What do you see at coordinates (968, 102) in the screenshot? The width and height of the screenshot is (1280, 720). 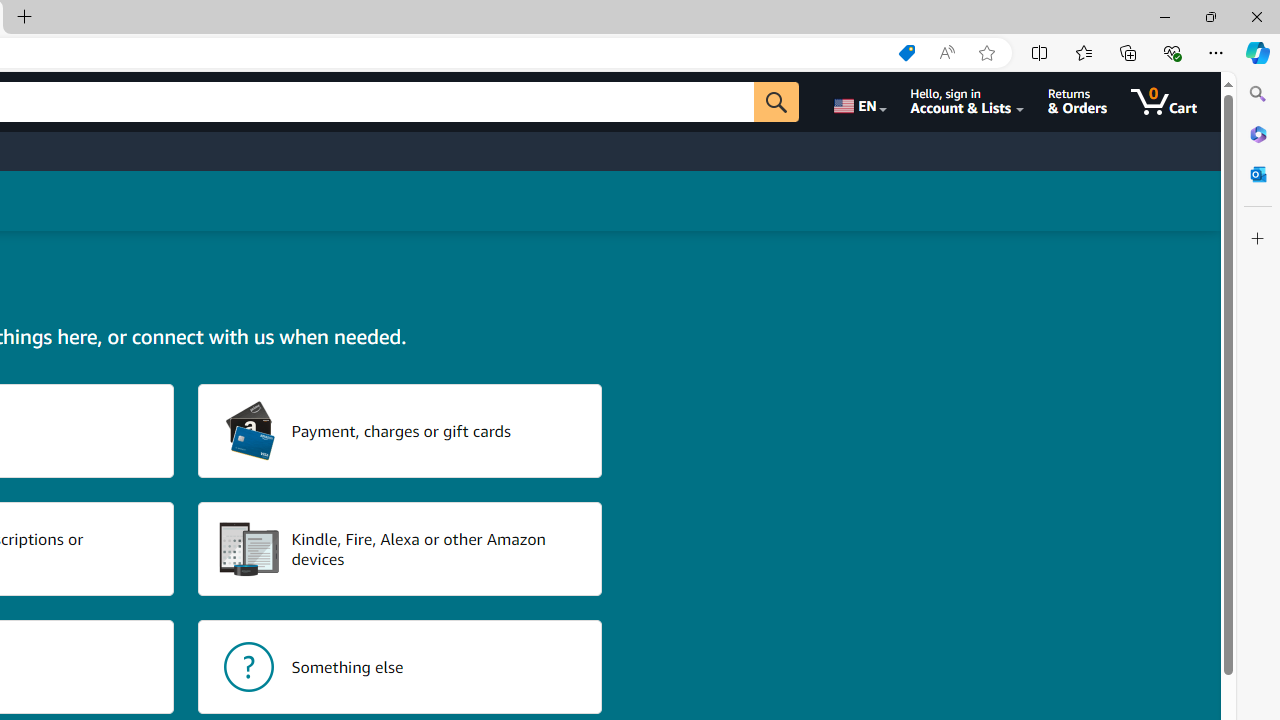 I see `Hello, sign in Account & Lists` at bounding box center [968, 102].